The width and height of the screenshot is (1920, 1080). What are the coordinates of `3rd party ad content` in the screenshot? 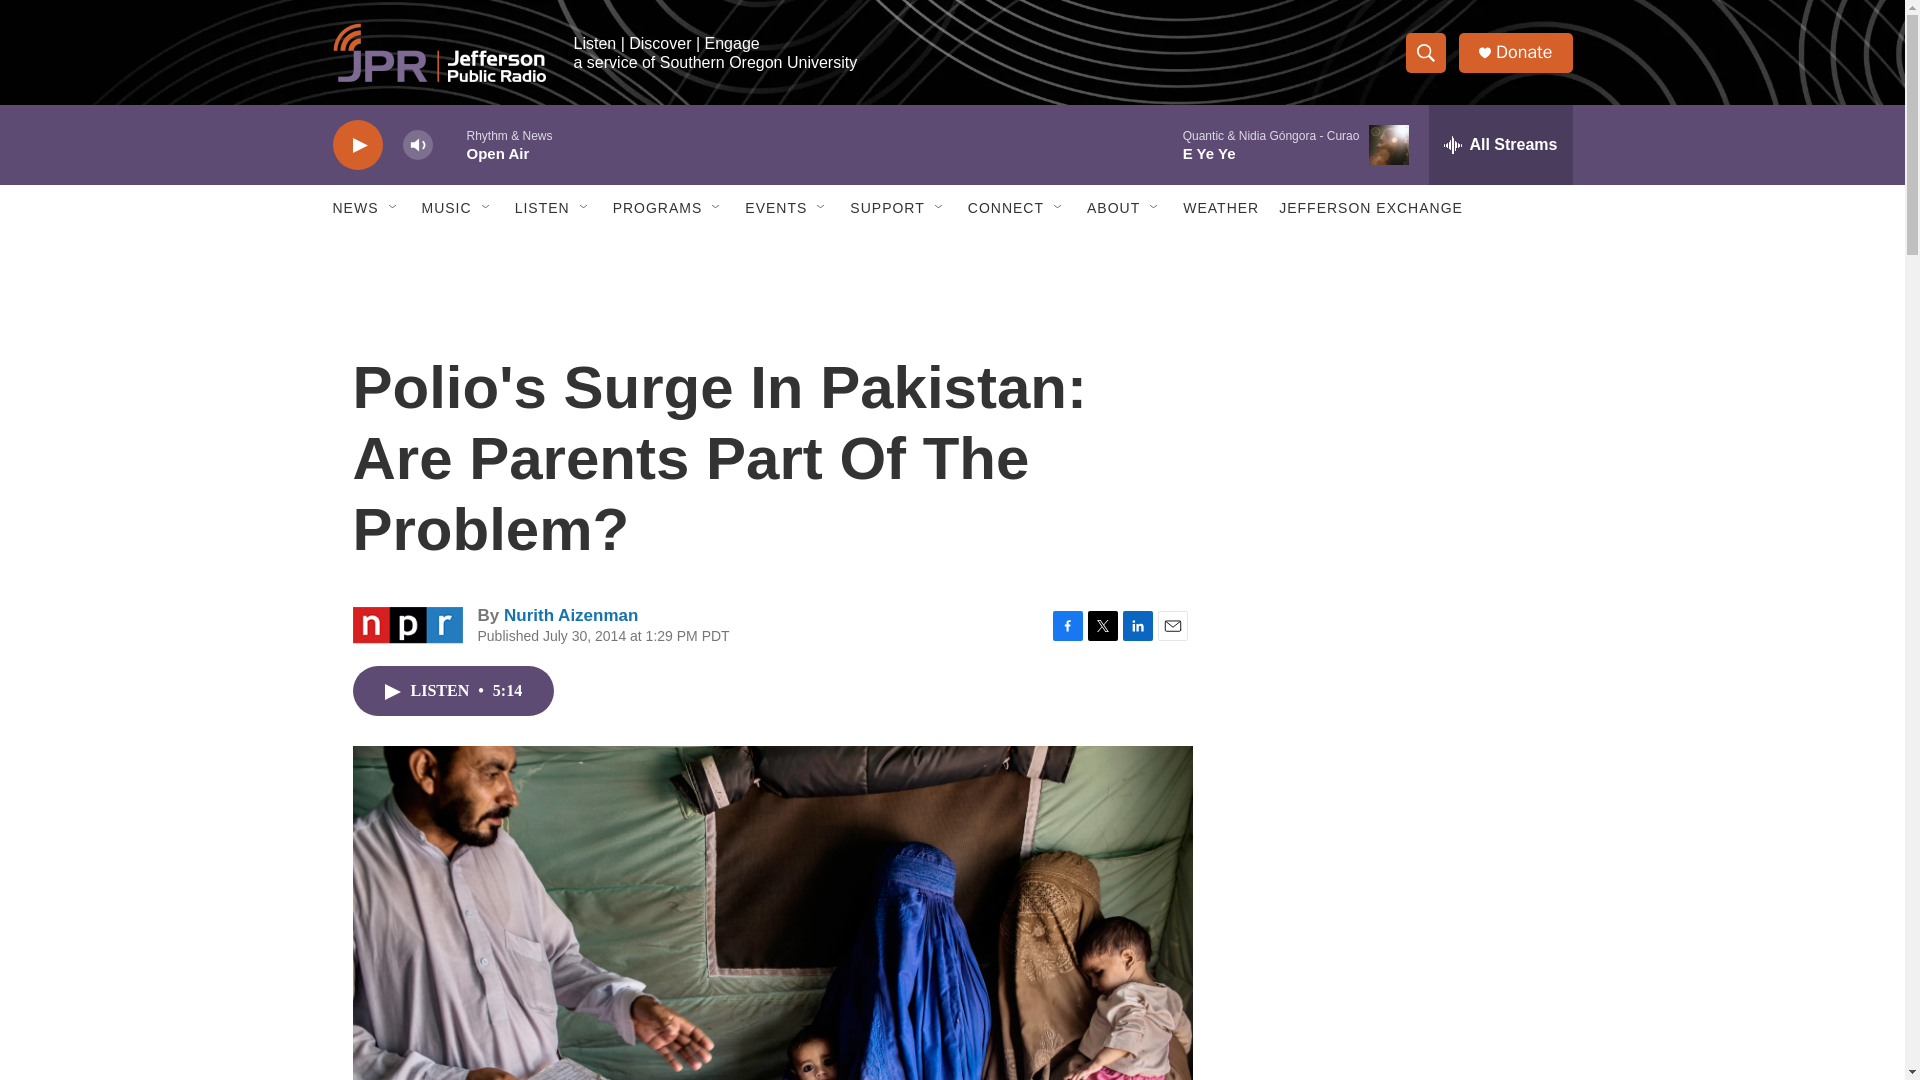 It's located at (1401, 708).